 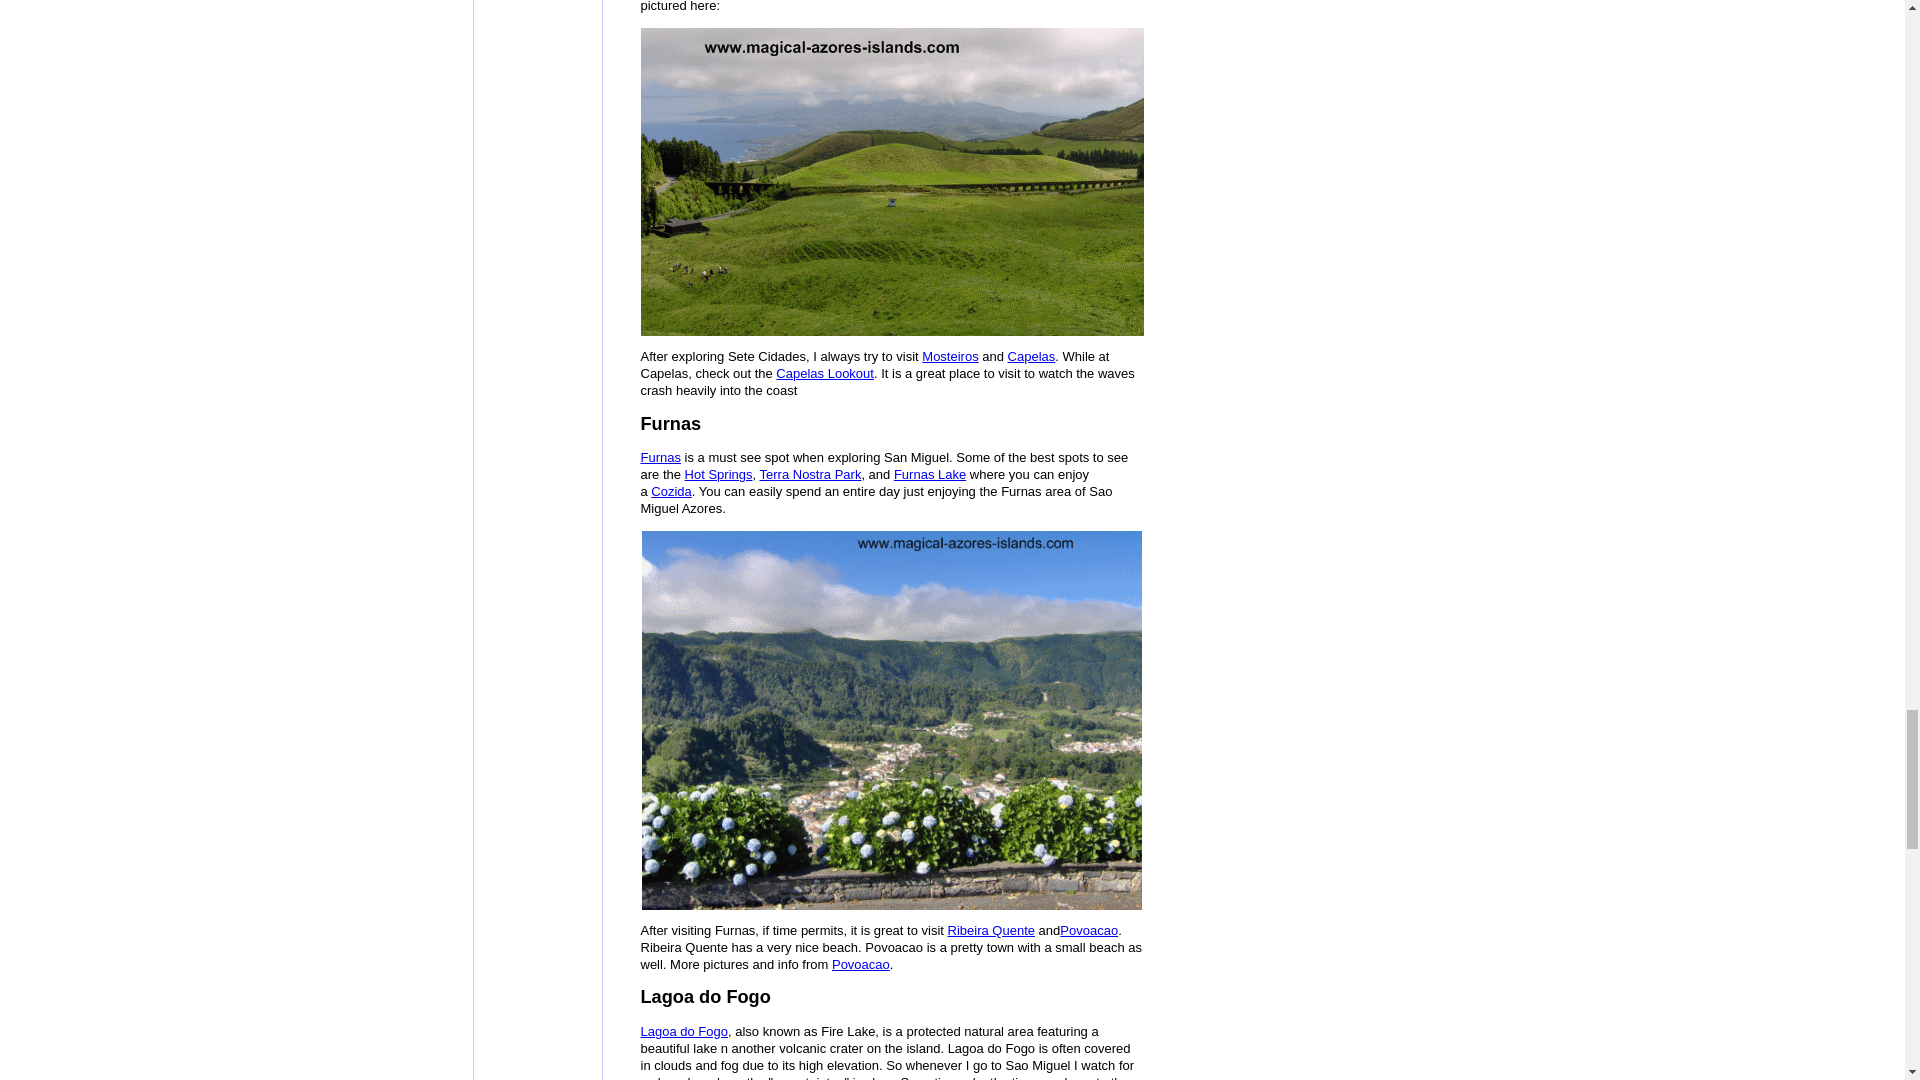 I want to click on Mosteiros, so click(x=949, y=356).